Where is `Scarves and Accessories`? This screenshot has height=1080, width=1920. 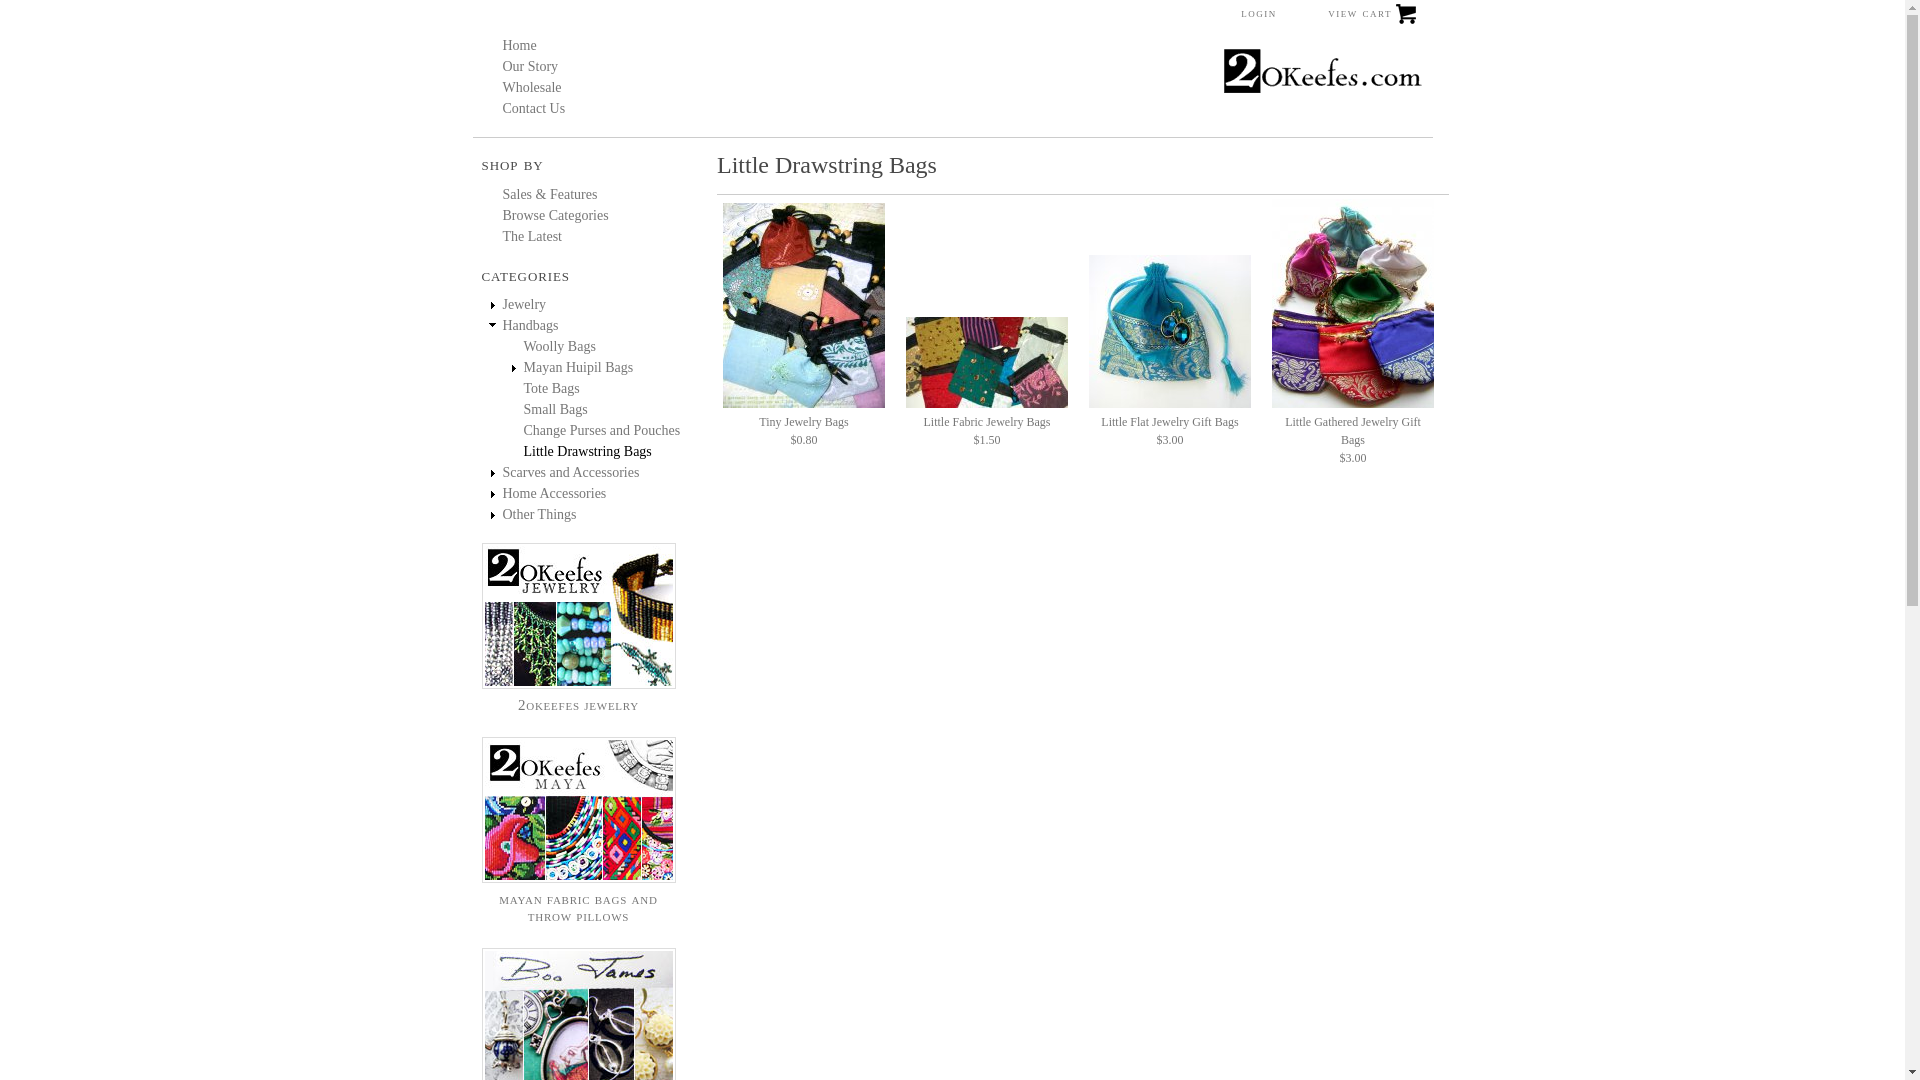
Scarves and Accessories is located at coordinates (570, 472).